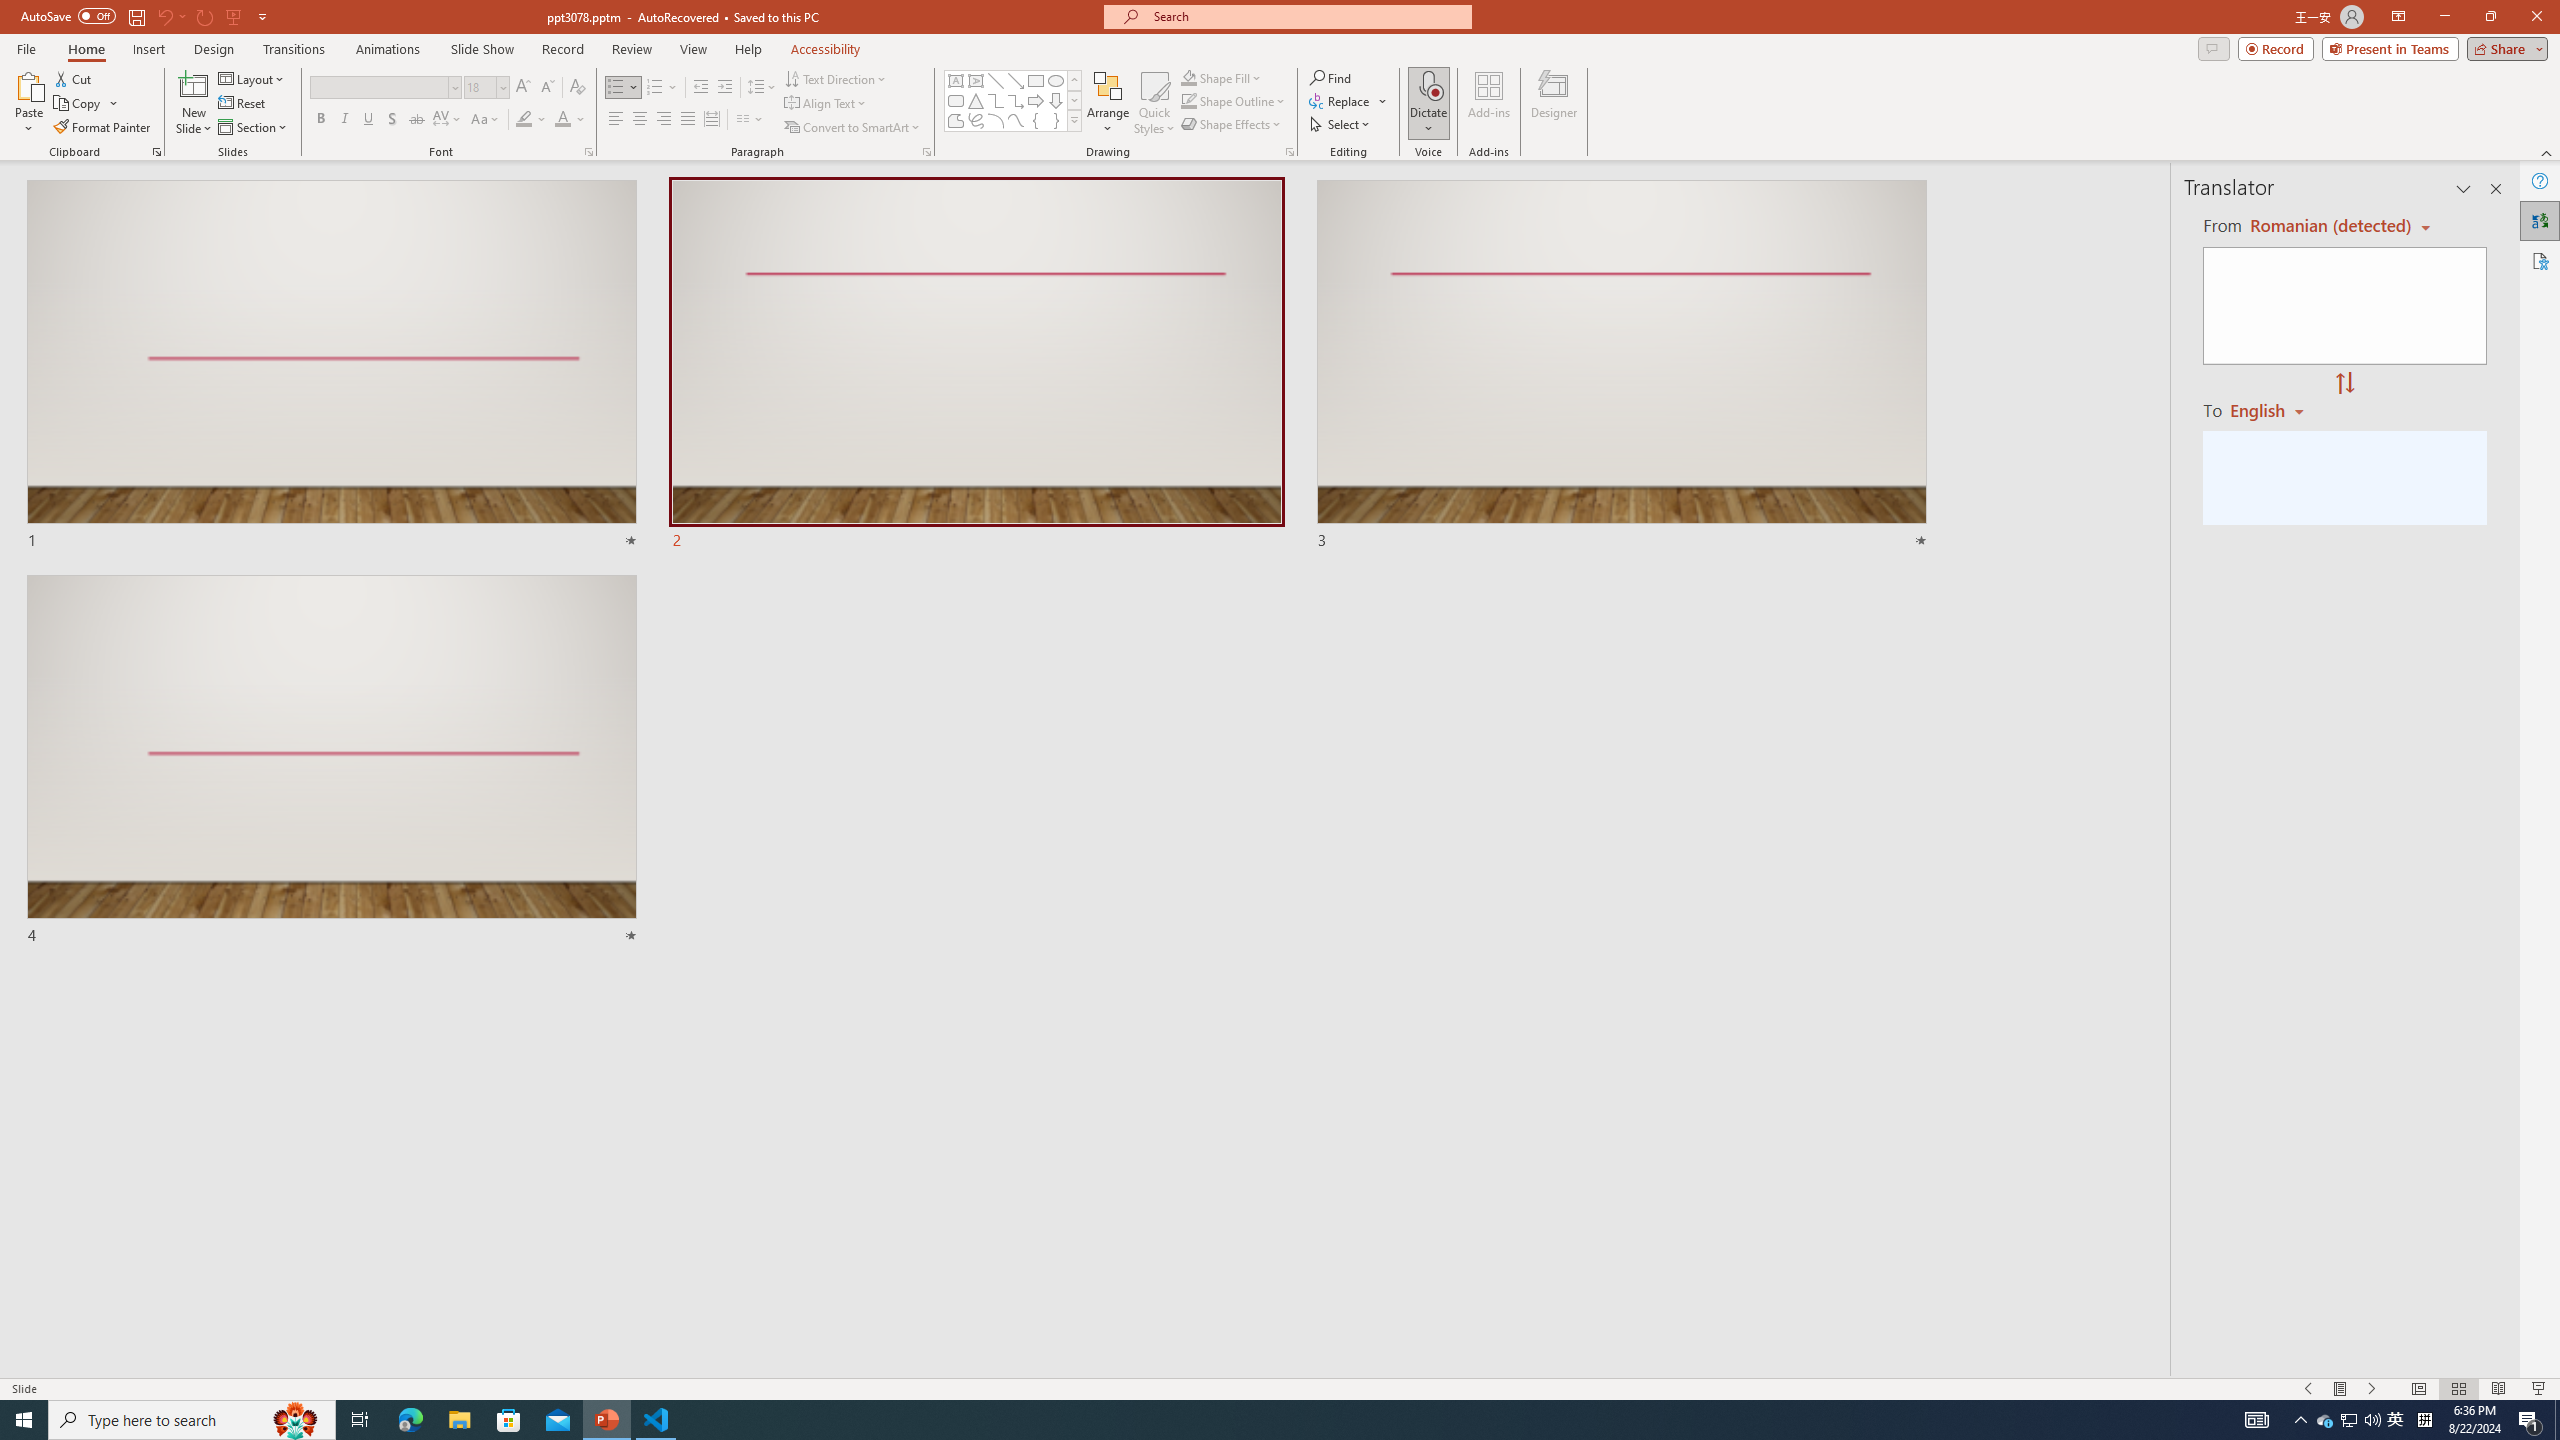 Image resolution: width=2560 pixels, height=1440 pixels. Describe the element at coordinates (616, 88) in the screenshot. I see `Bullets` at that location.